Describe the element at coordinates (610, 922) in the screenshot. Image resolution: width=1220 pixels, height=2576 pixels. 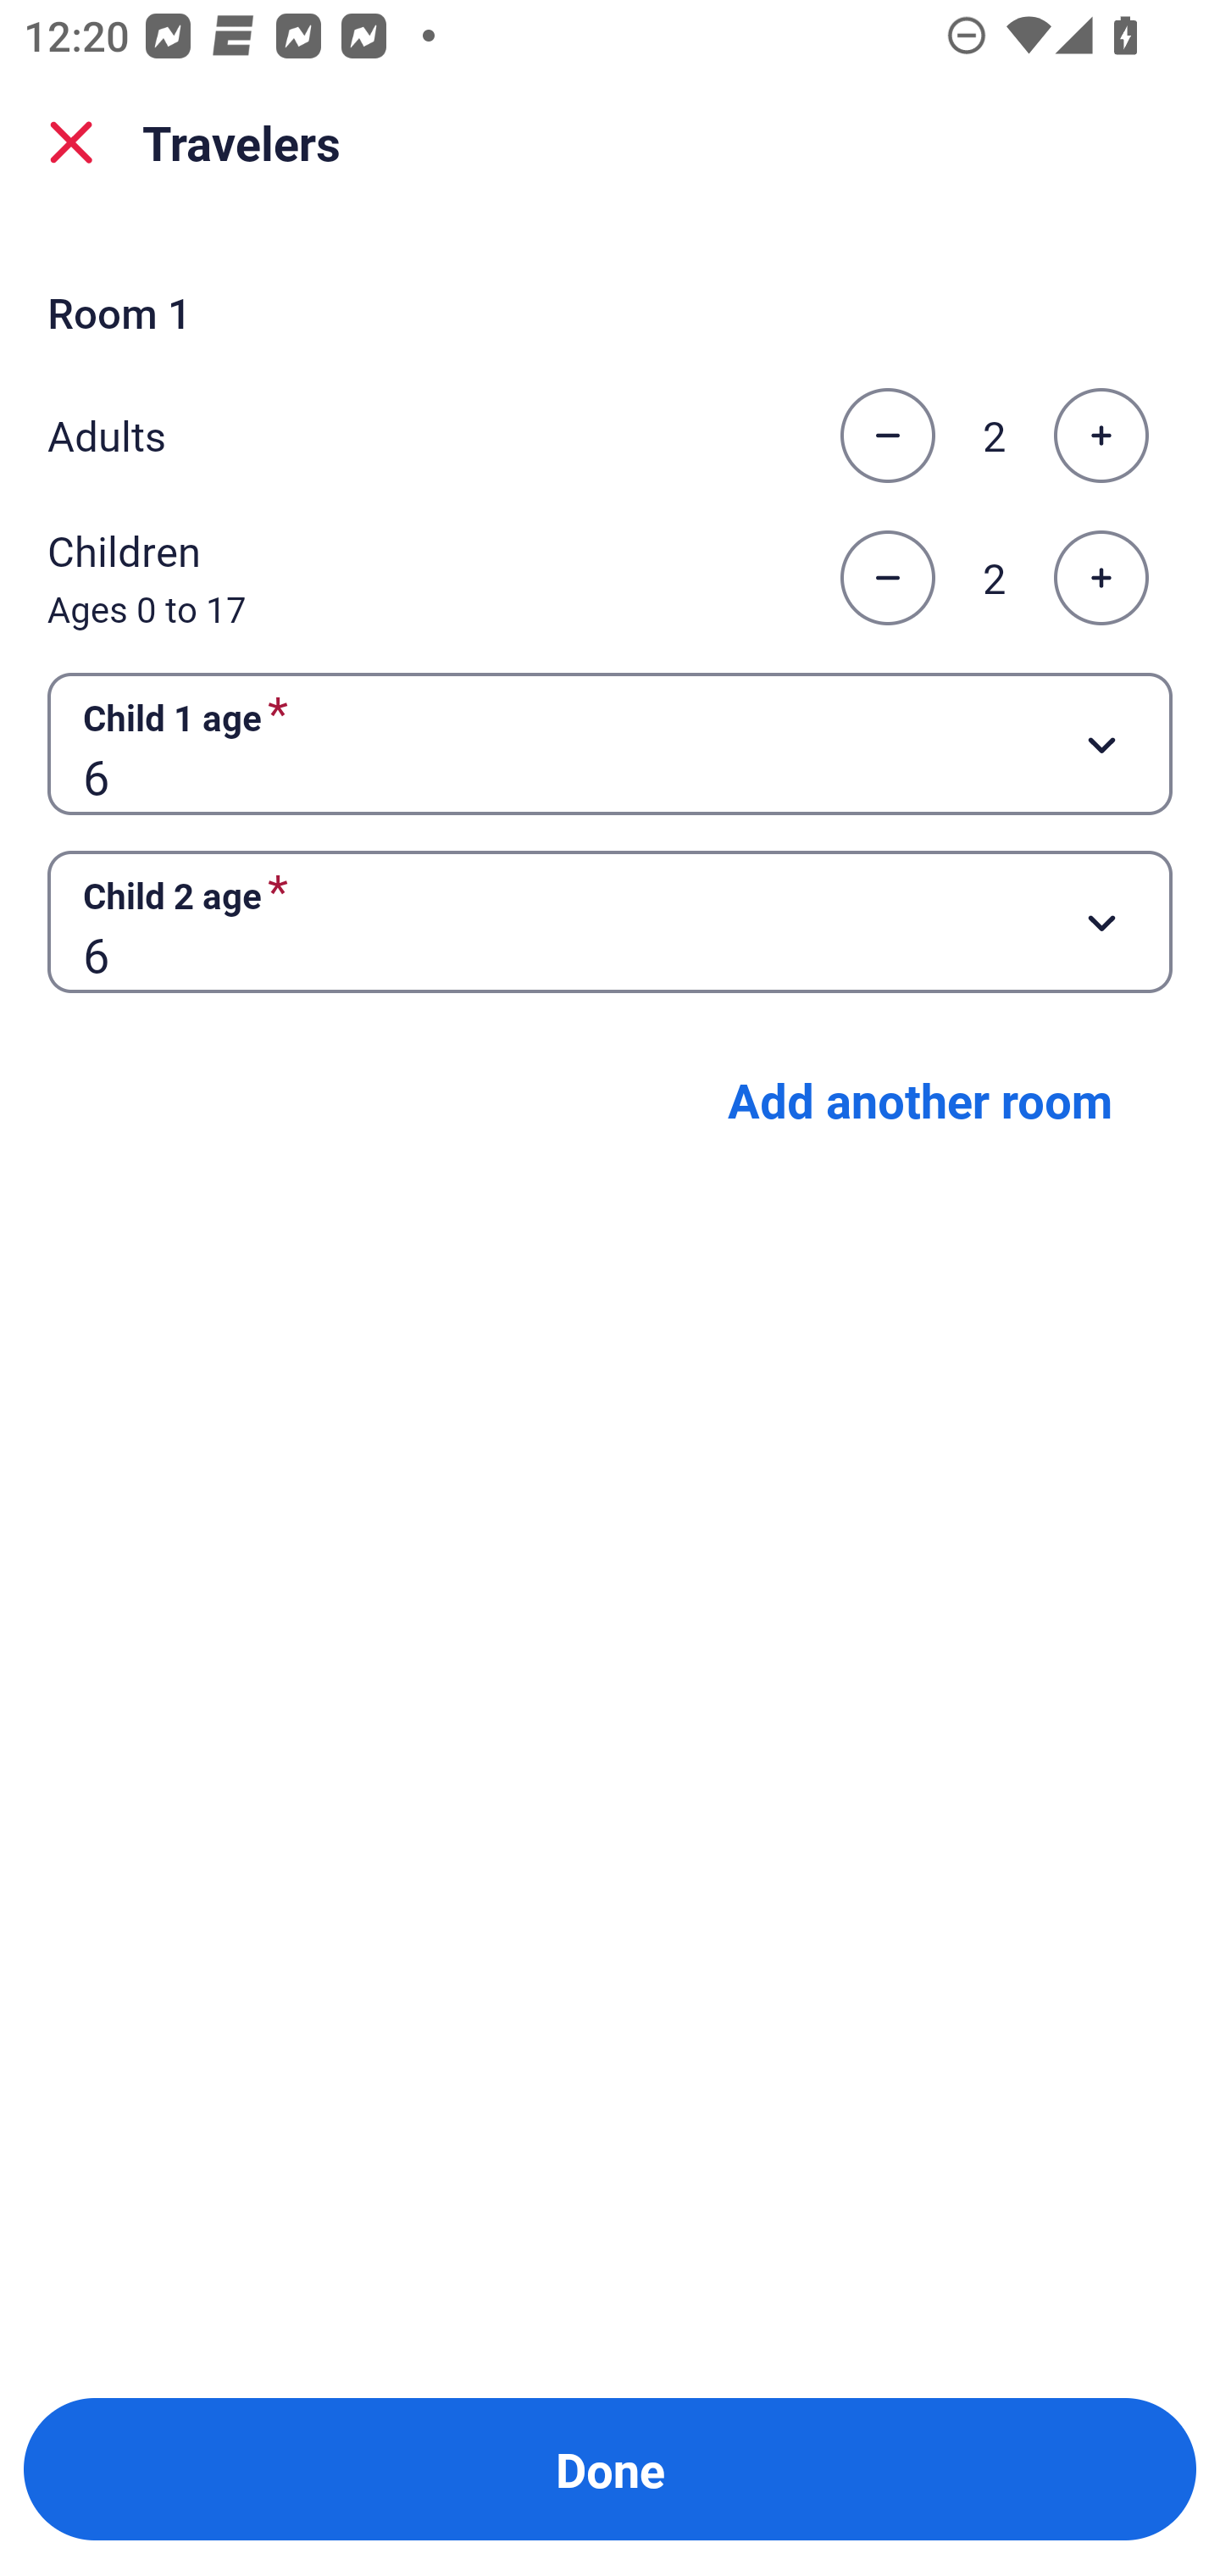
I see `Child 2 age required Button 6` at that location.